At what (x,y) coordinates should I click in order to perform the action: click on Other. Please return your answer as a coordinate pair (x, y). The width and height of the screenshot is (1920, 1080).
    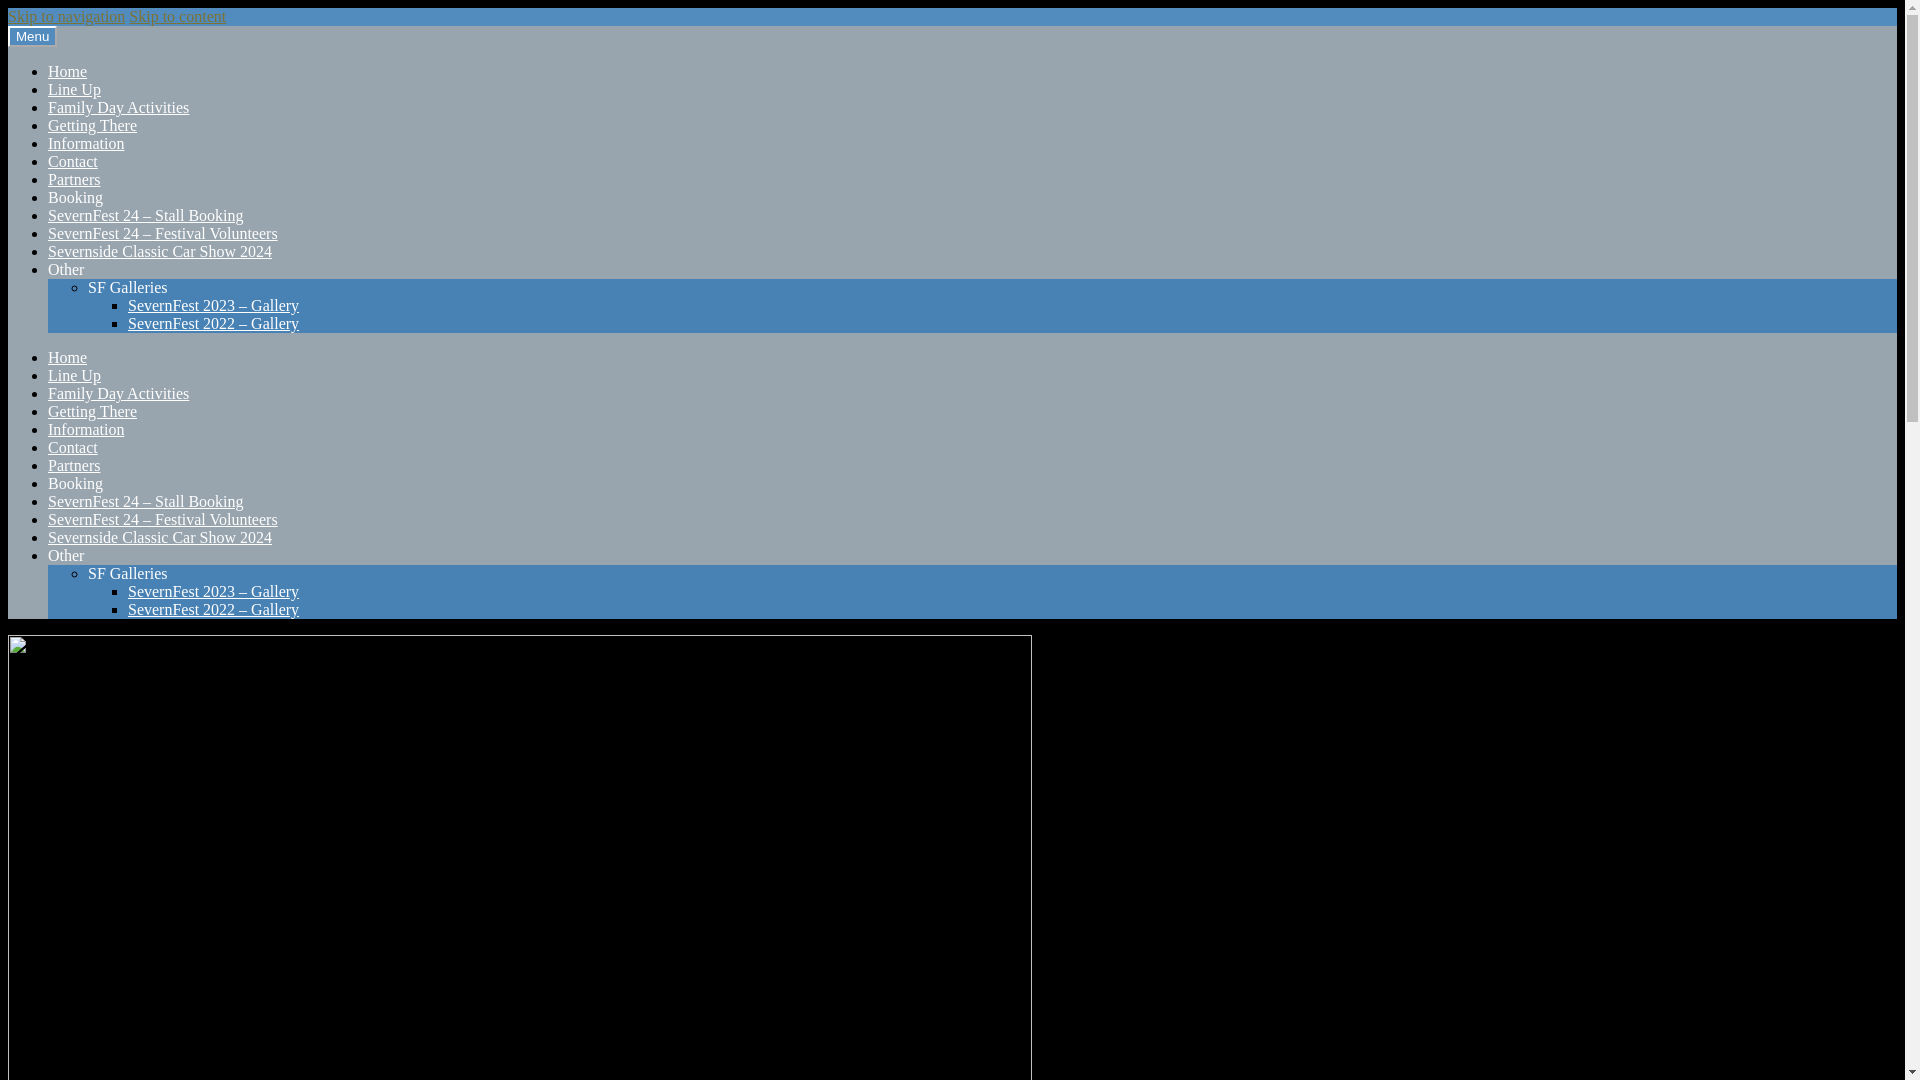
    Looking at the image, I should click on (66, 554).